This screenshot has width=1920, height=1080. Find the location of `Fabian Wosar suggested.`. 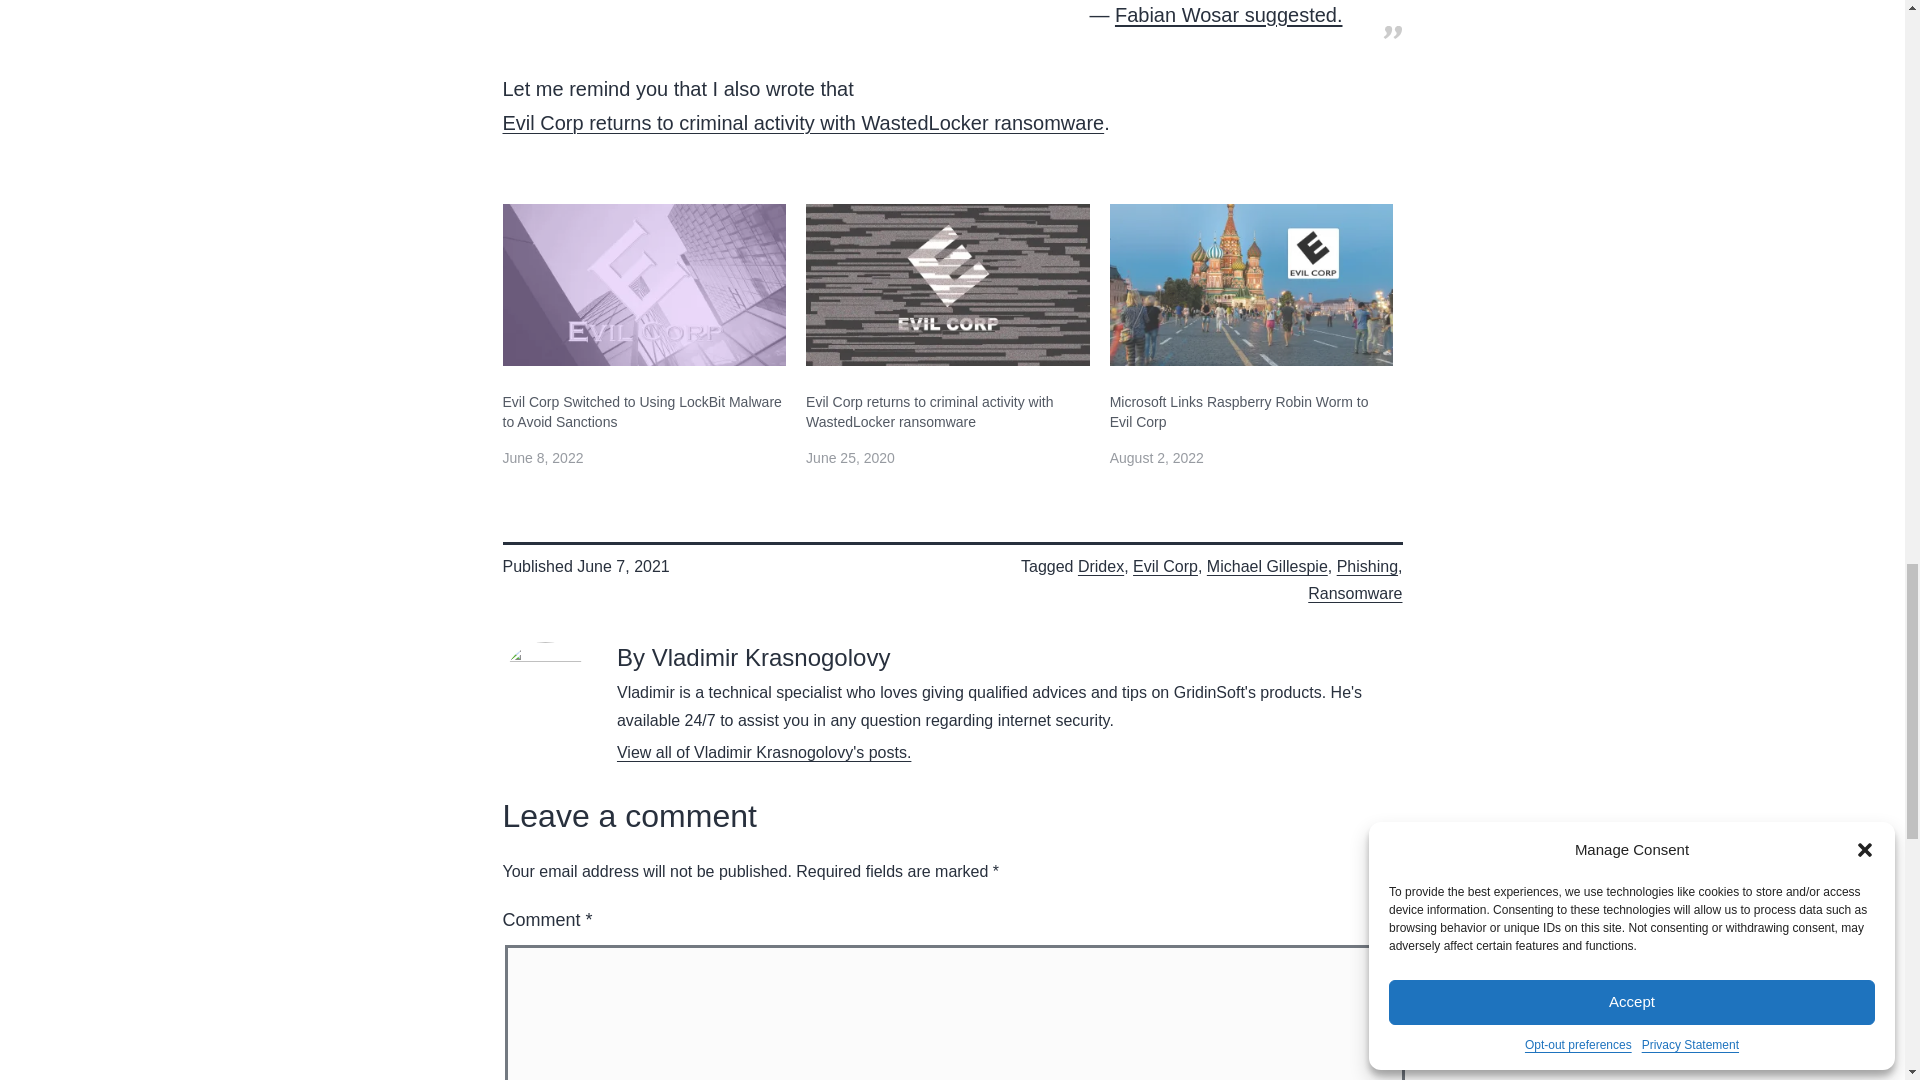

Fabian Wosar suggested. is located at coordinates (1228, 16).